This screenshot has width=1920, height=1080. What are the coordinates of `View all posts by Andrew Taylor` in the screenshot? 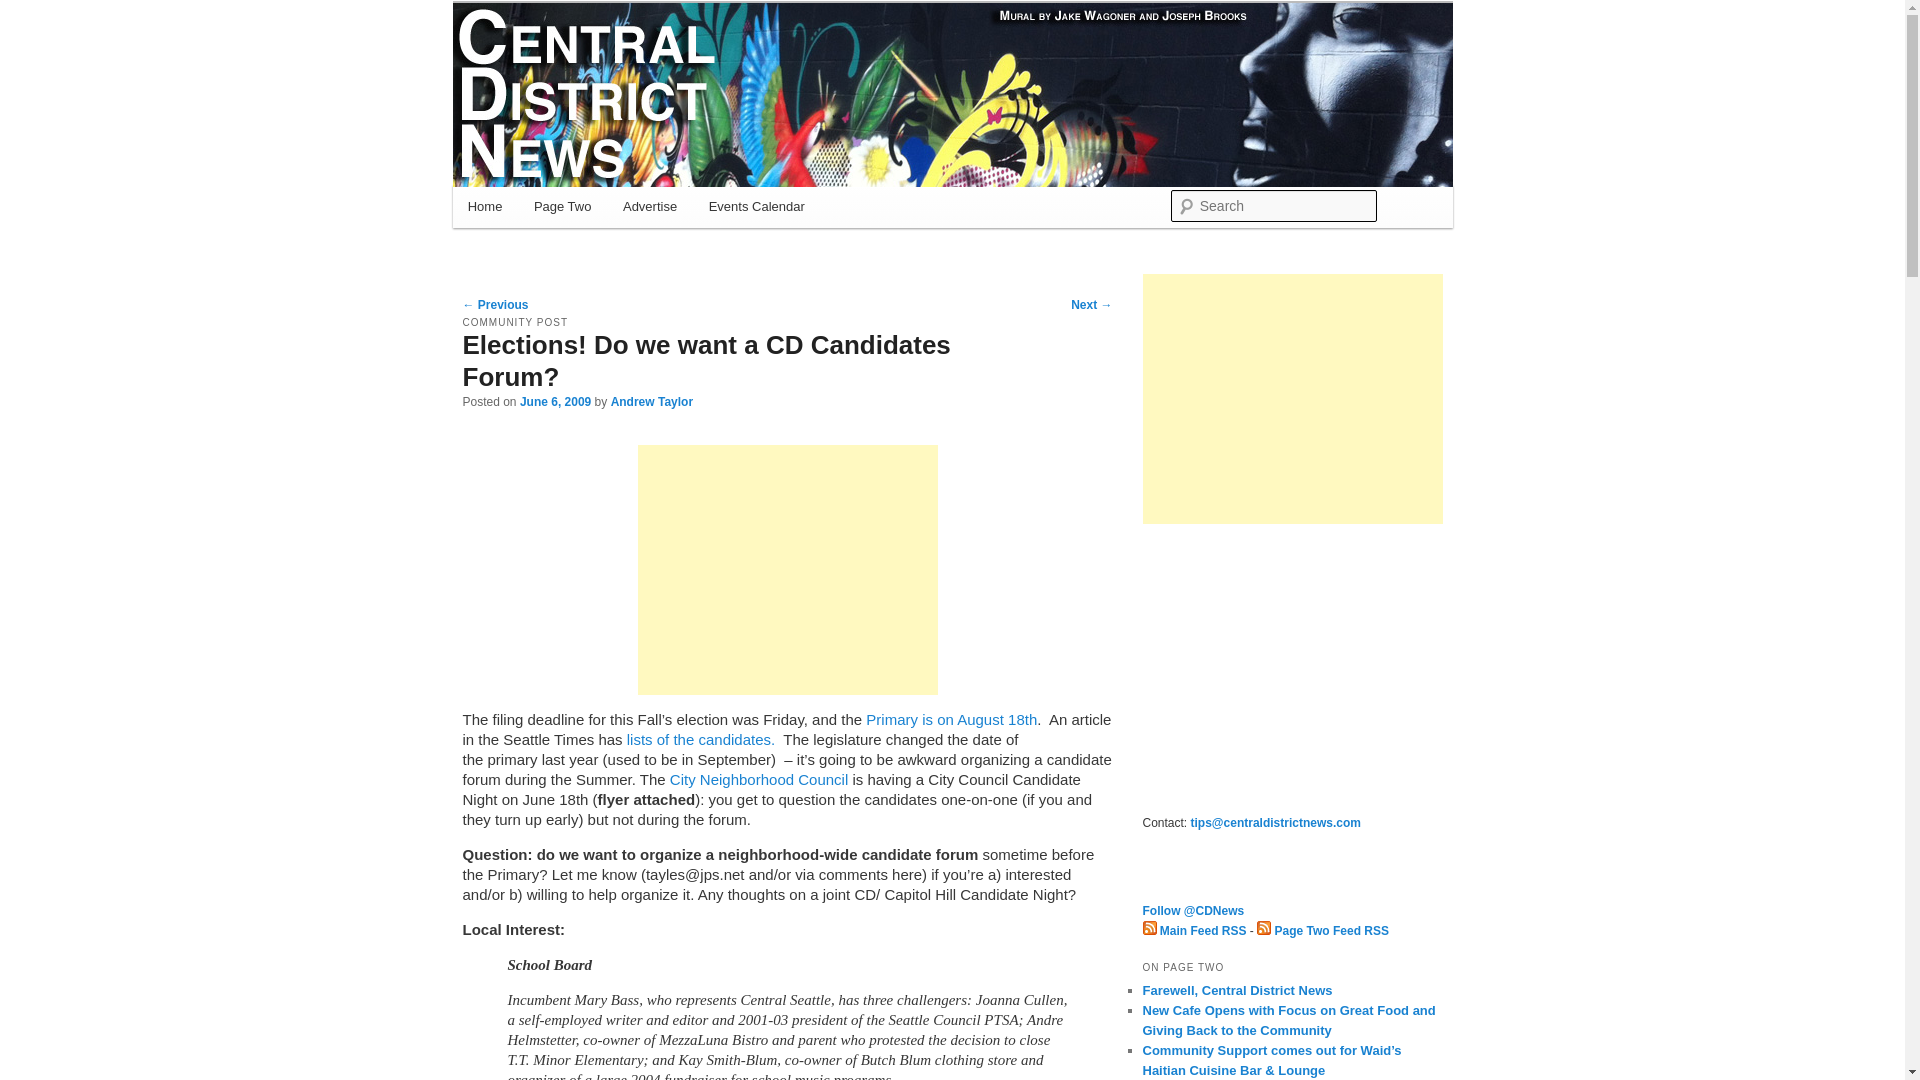 It's located at (652, 402).